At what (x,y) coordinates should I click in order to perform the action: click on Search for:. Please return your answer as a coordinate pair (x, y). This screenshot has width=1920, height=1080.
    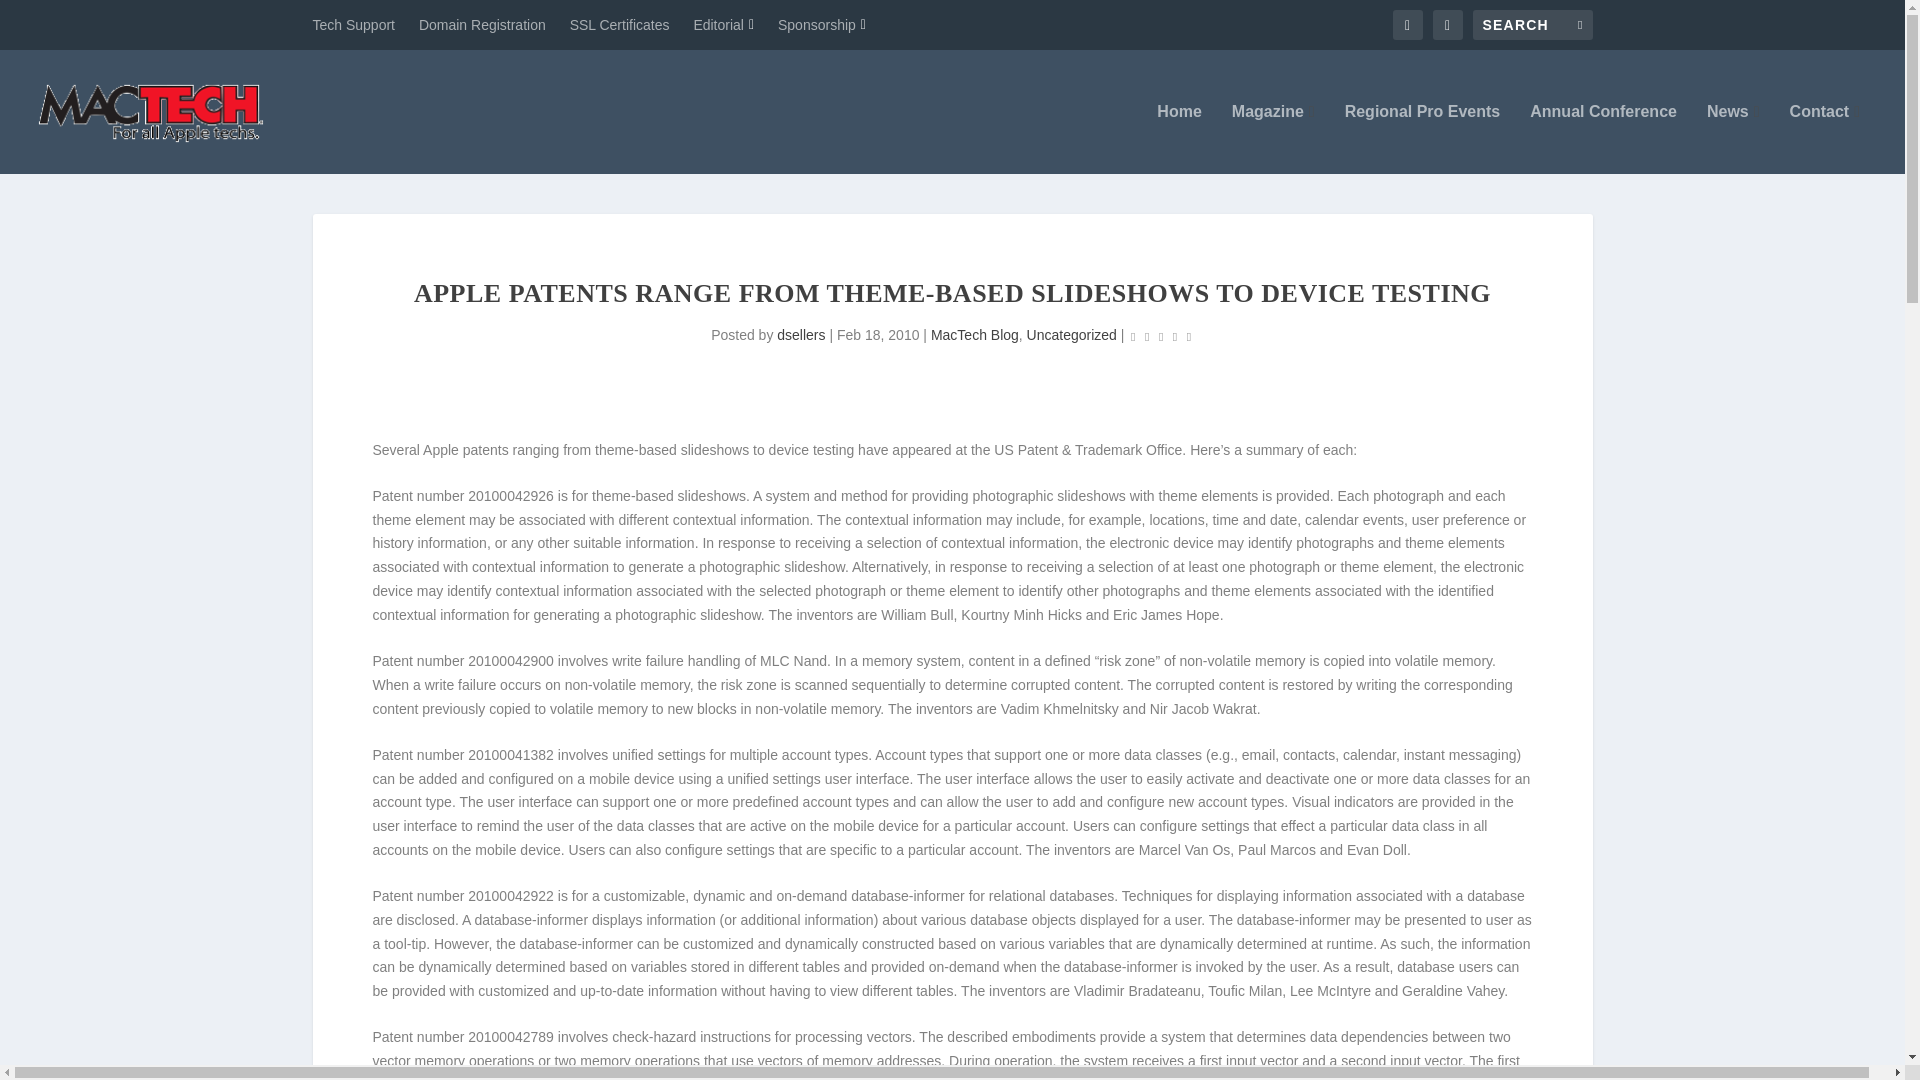
    Looking at the image, I should click on (1532, 24).